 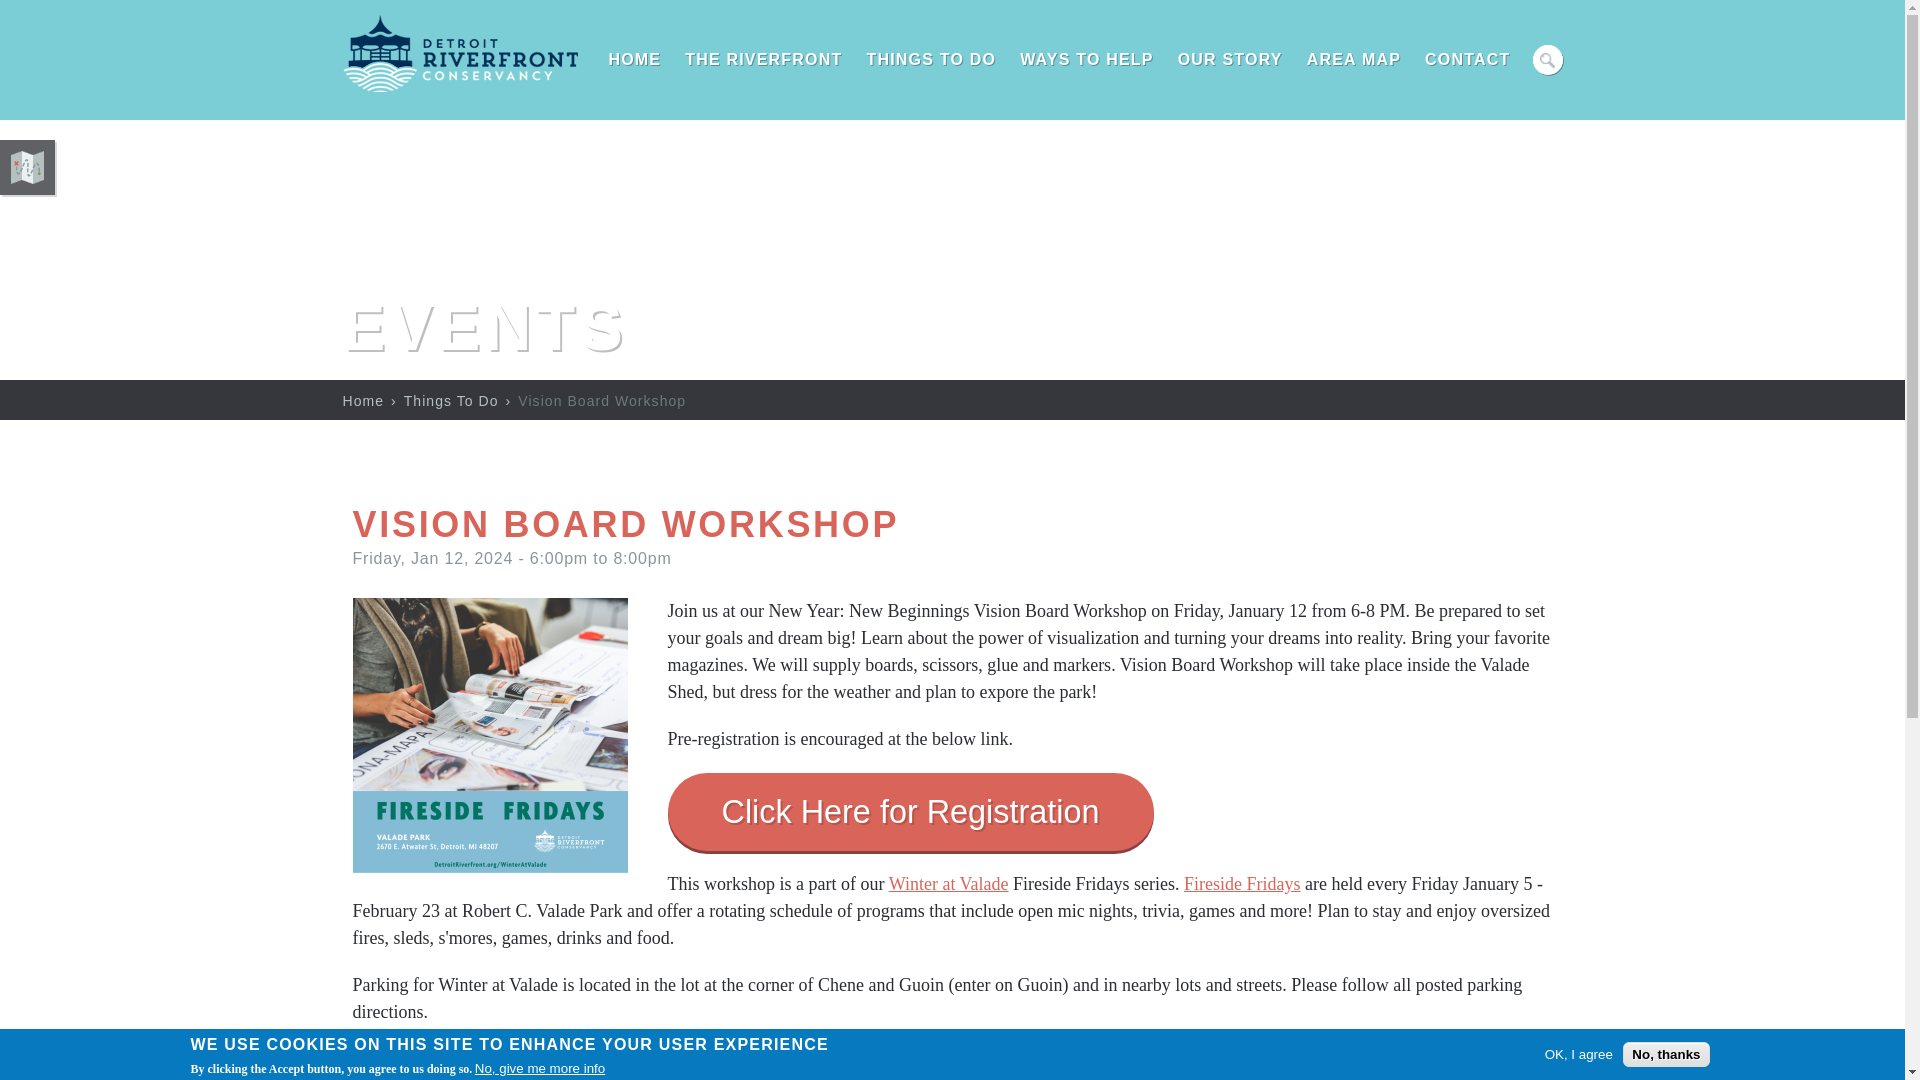 I want to click on Things To Do, so click(x=451, y=401).